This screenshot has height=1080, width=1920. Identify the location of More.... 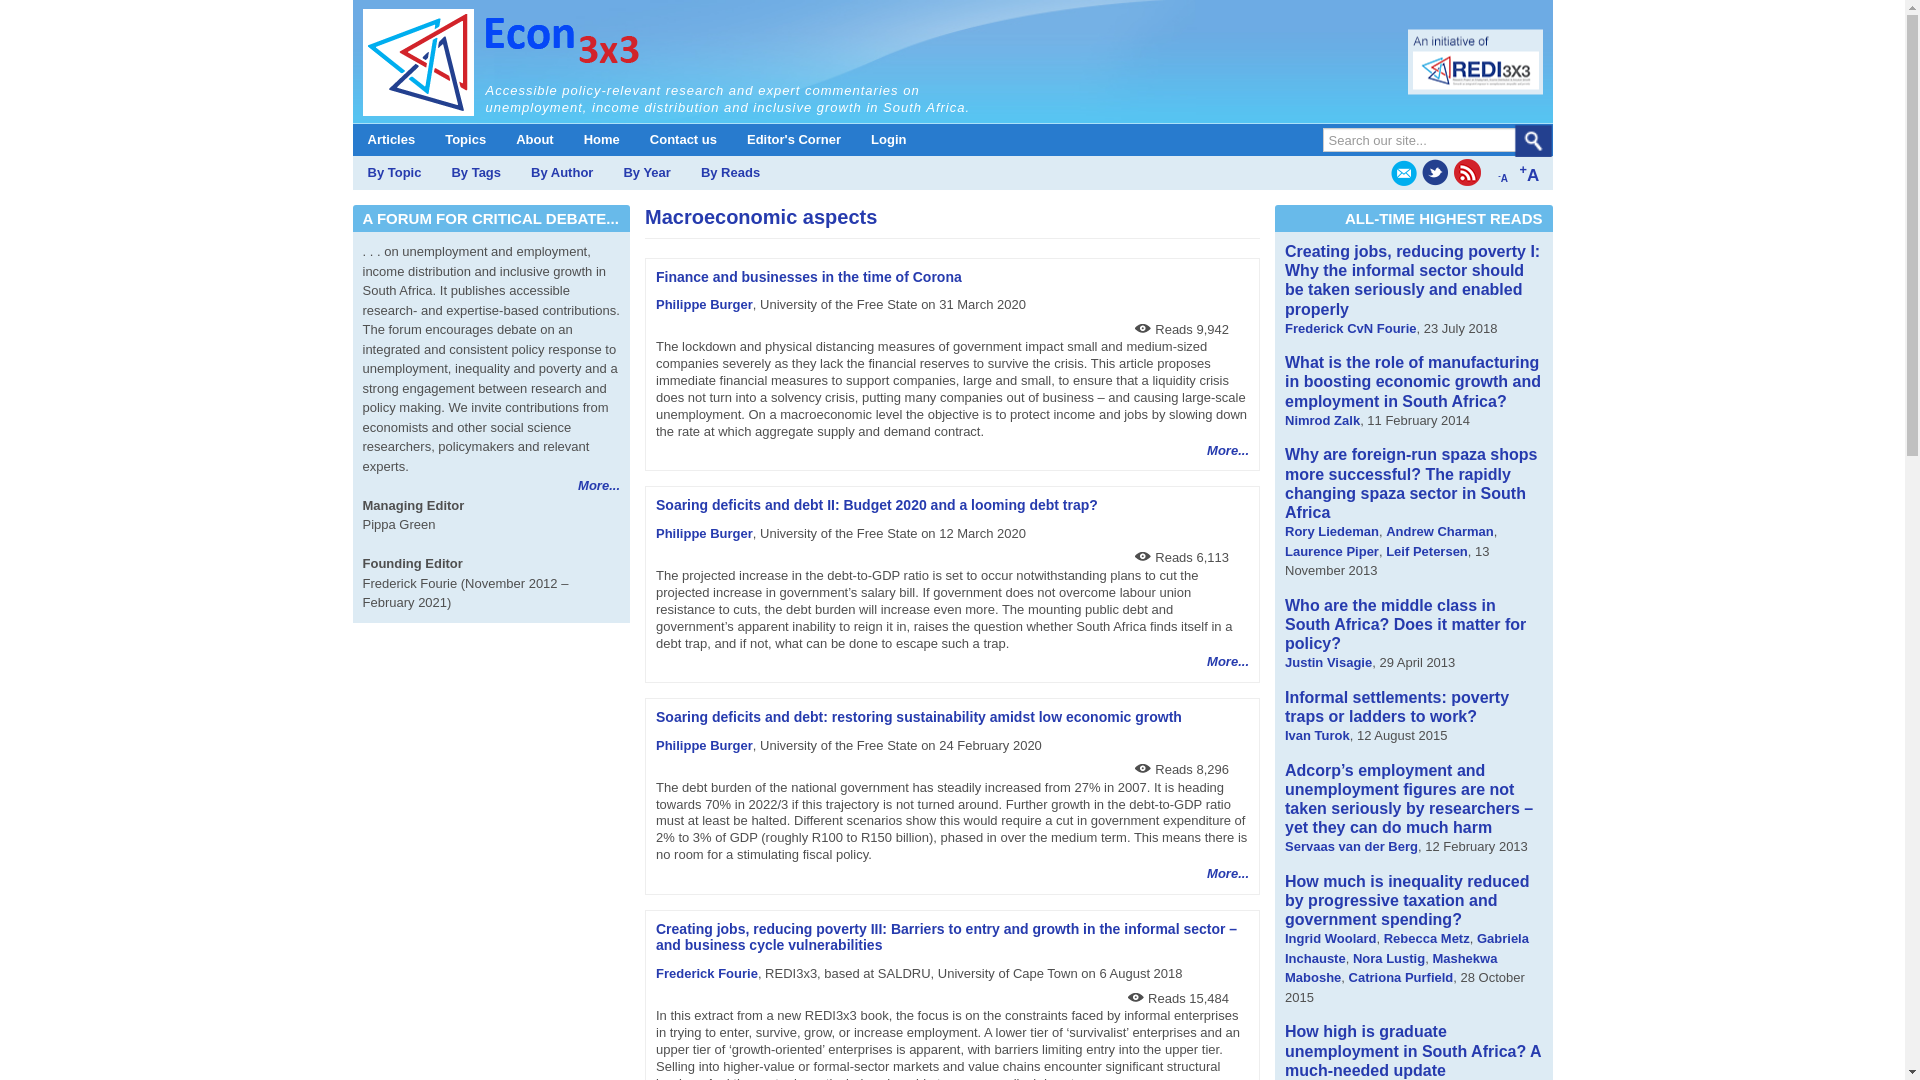
(1228, 661).